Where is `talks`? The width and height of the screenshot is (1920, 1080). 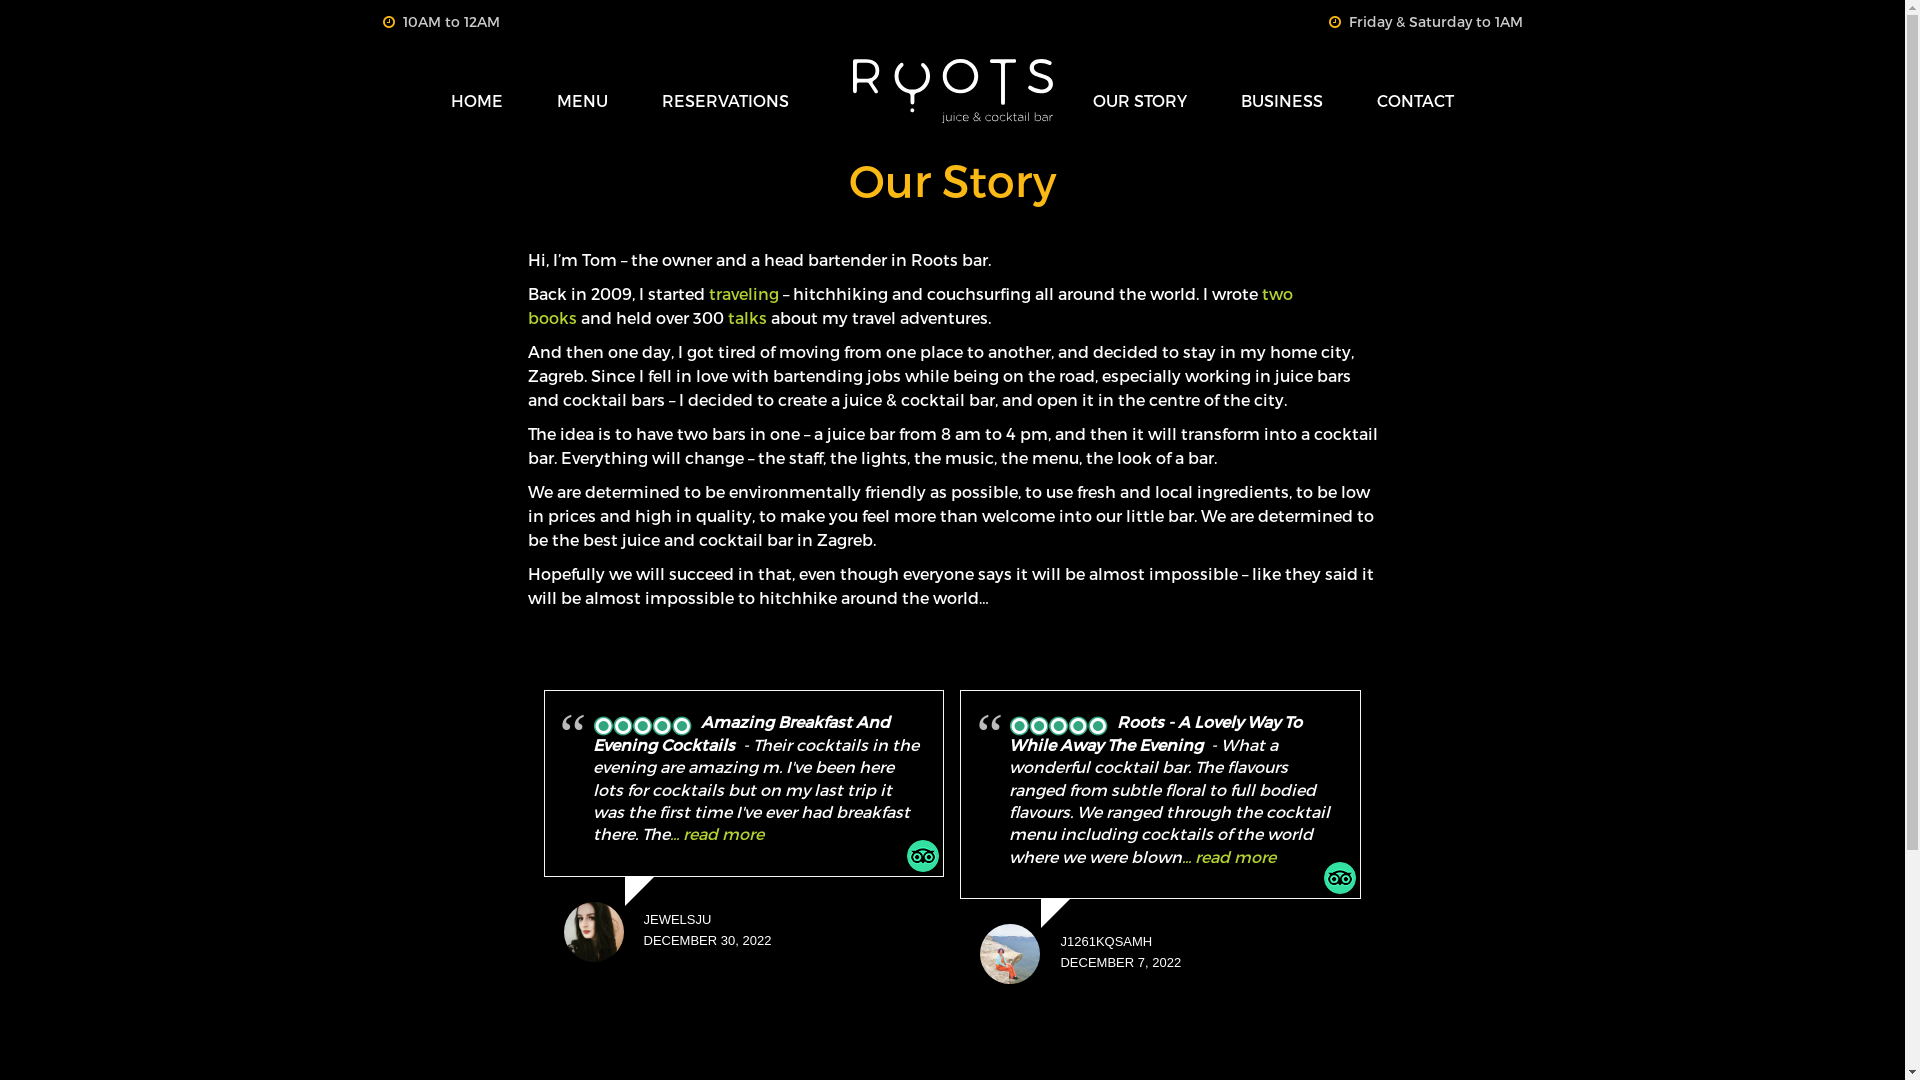 talks is located at coordinates (748, 318).